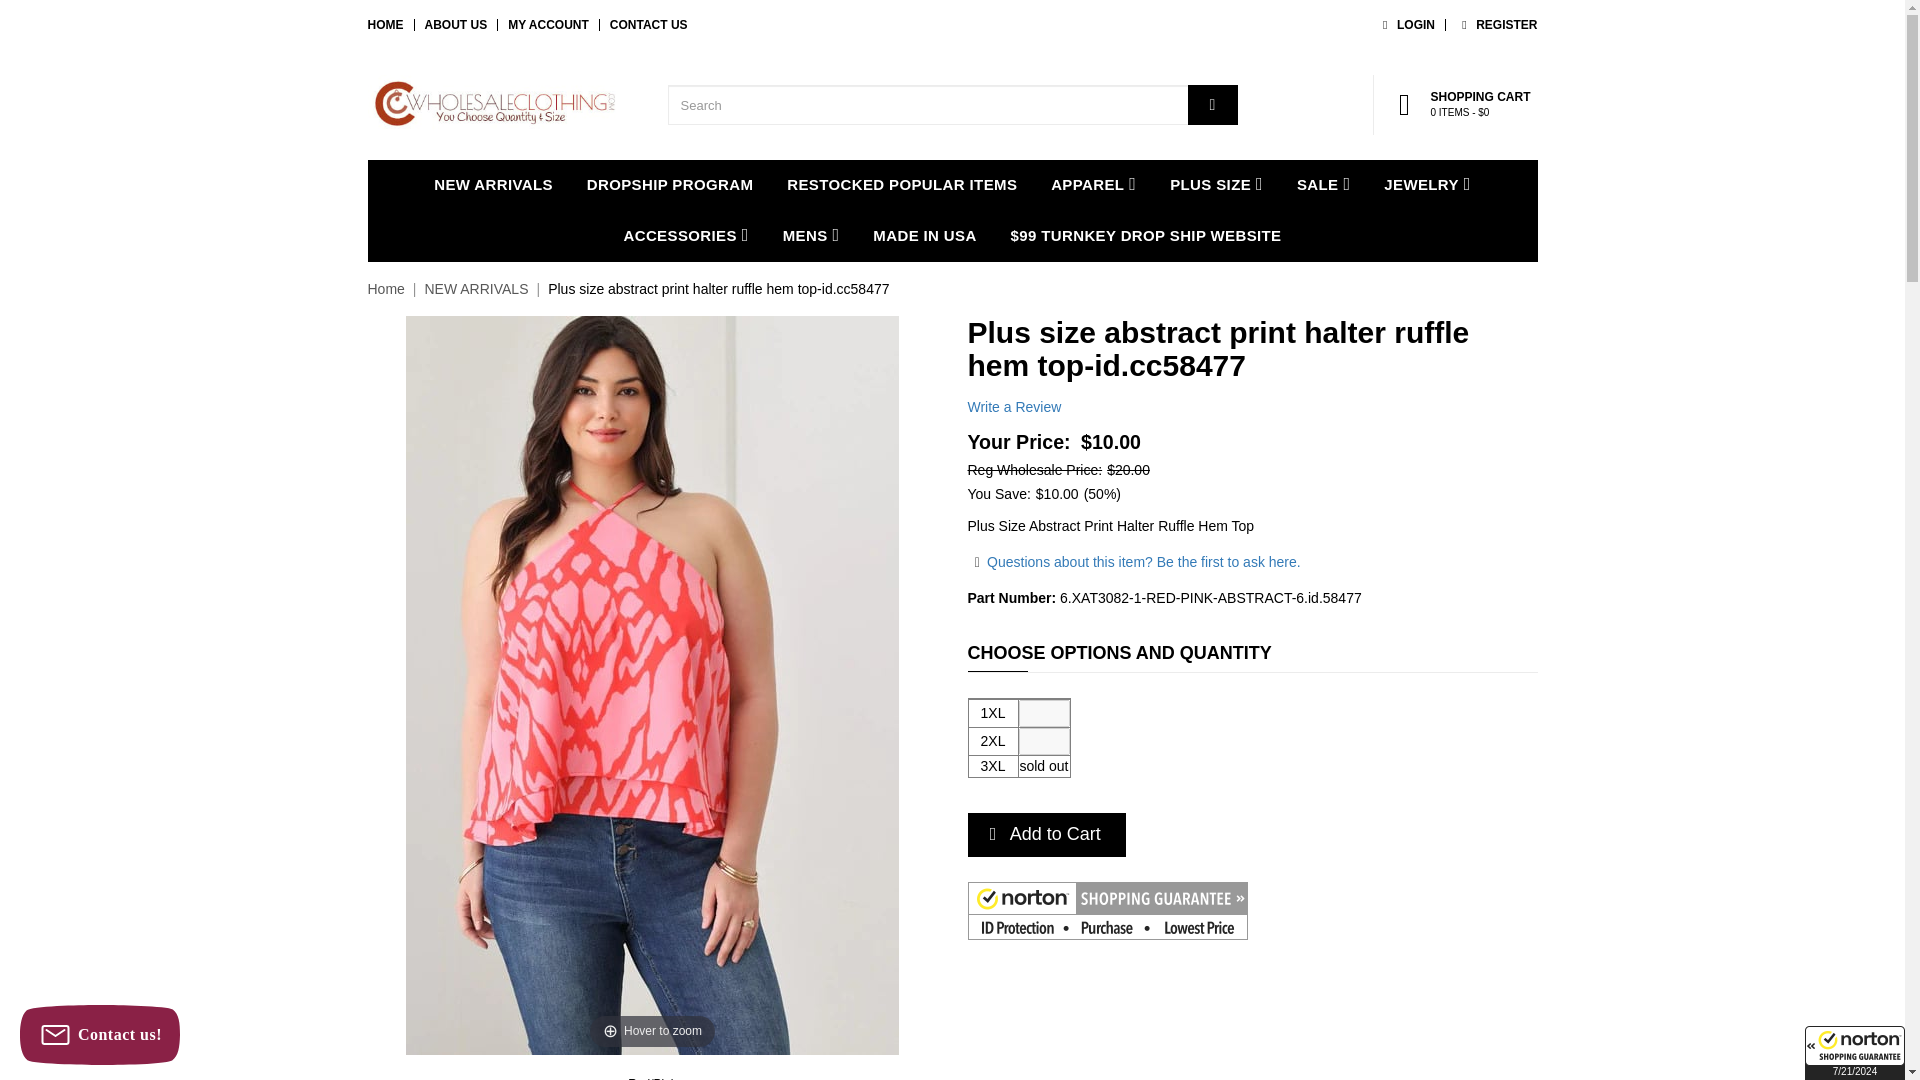  Describe the element at coordinates (1216, 184) in the screenshot. I see `PLUS SIZE` at that location.